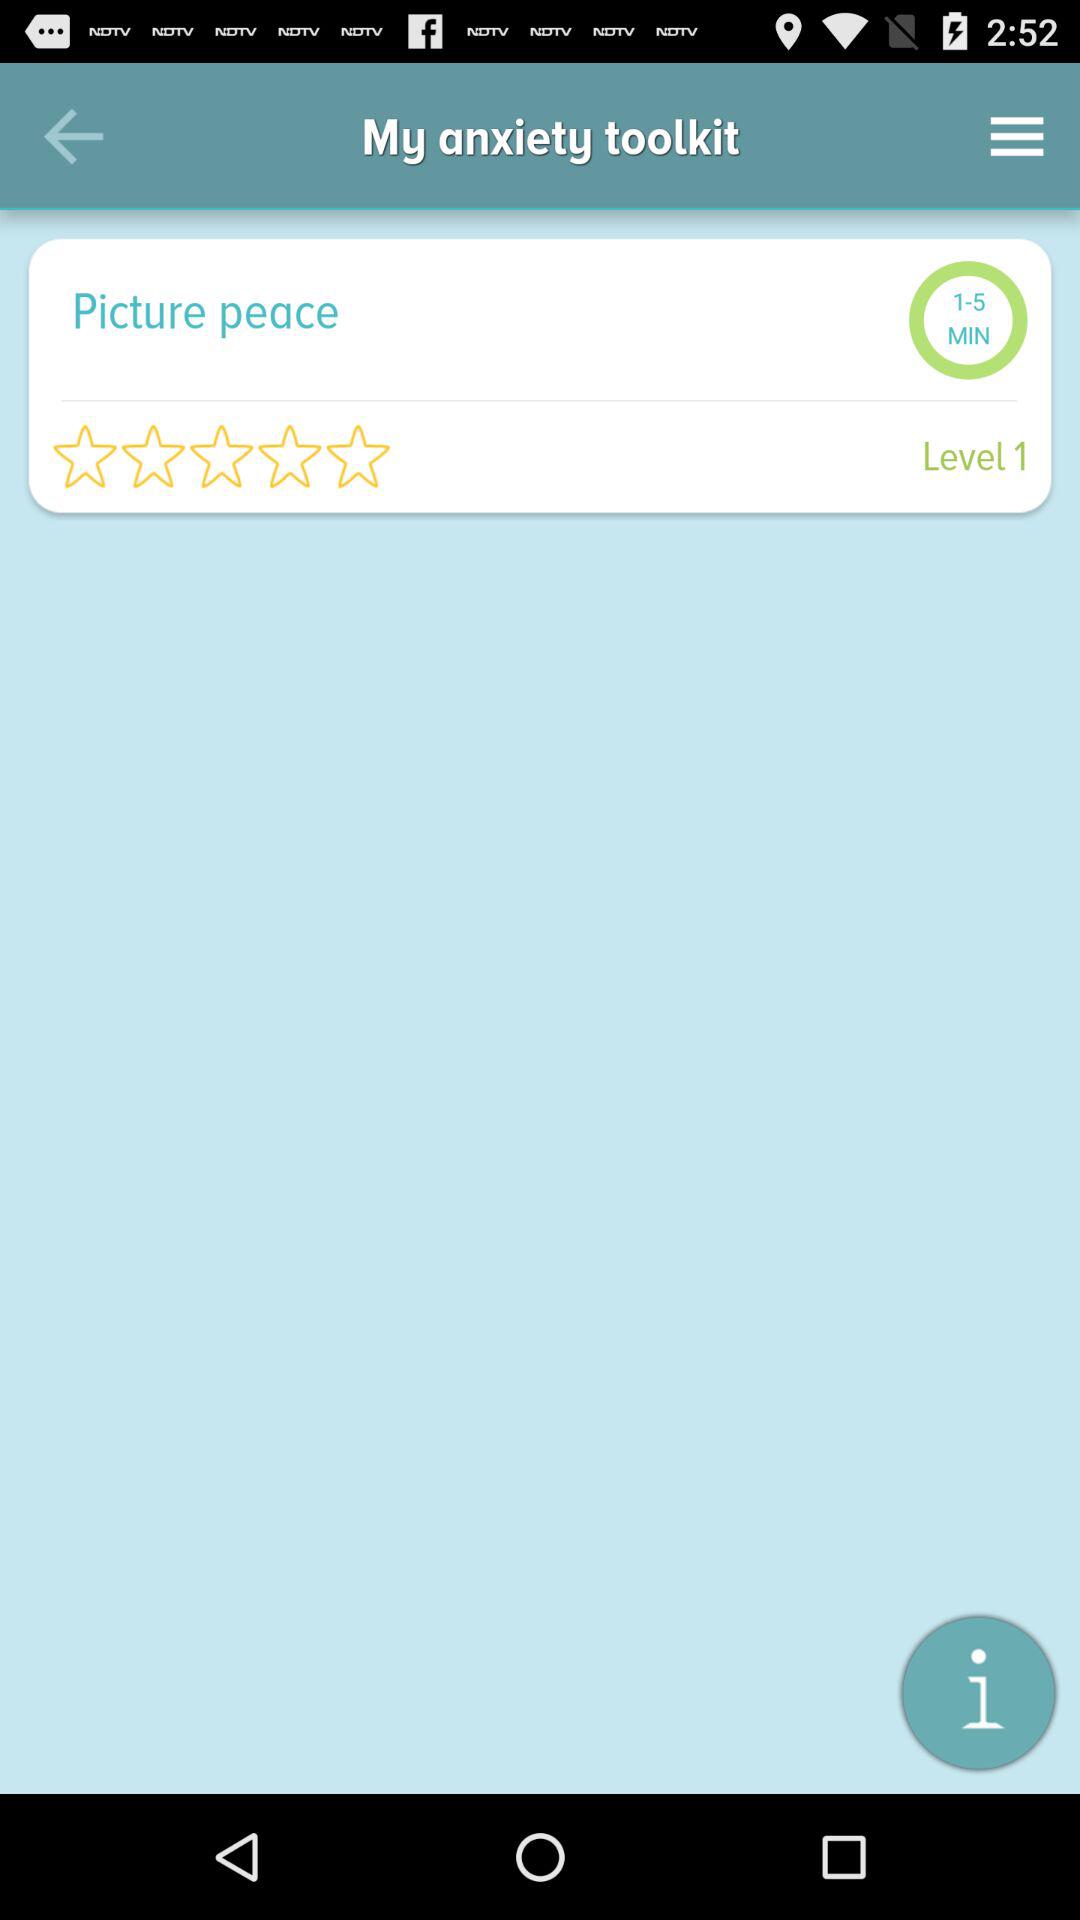 This screenshot has width=1080, height=1920. Describe the element at coordinates (73, 136) in the screenshot. I see `open the icon above picture peace icon` at that location.